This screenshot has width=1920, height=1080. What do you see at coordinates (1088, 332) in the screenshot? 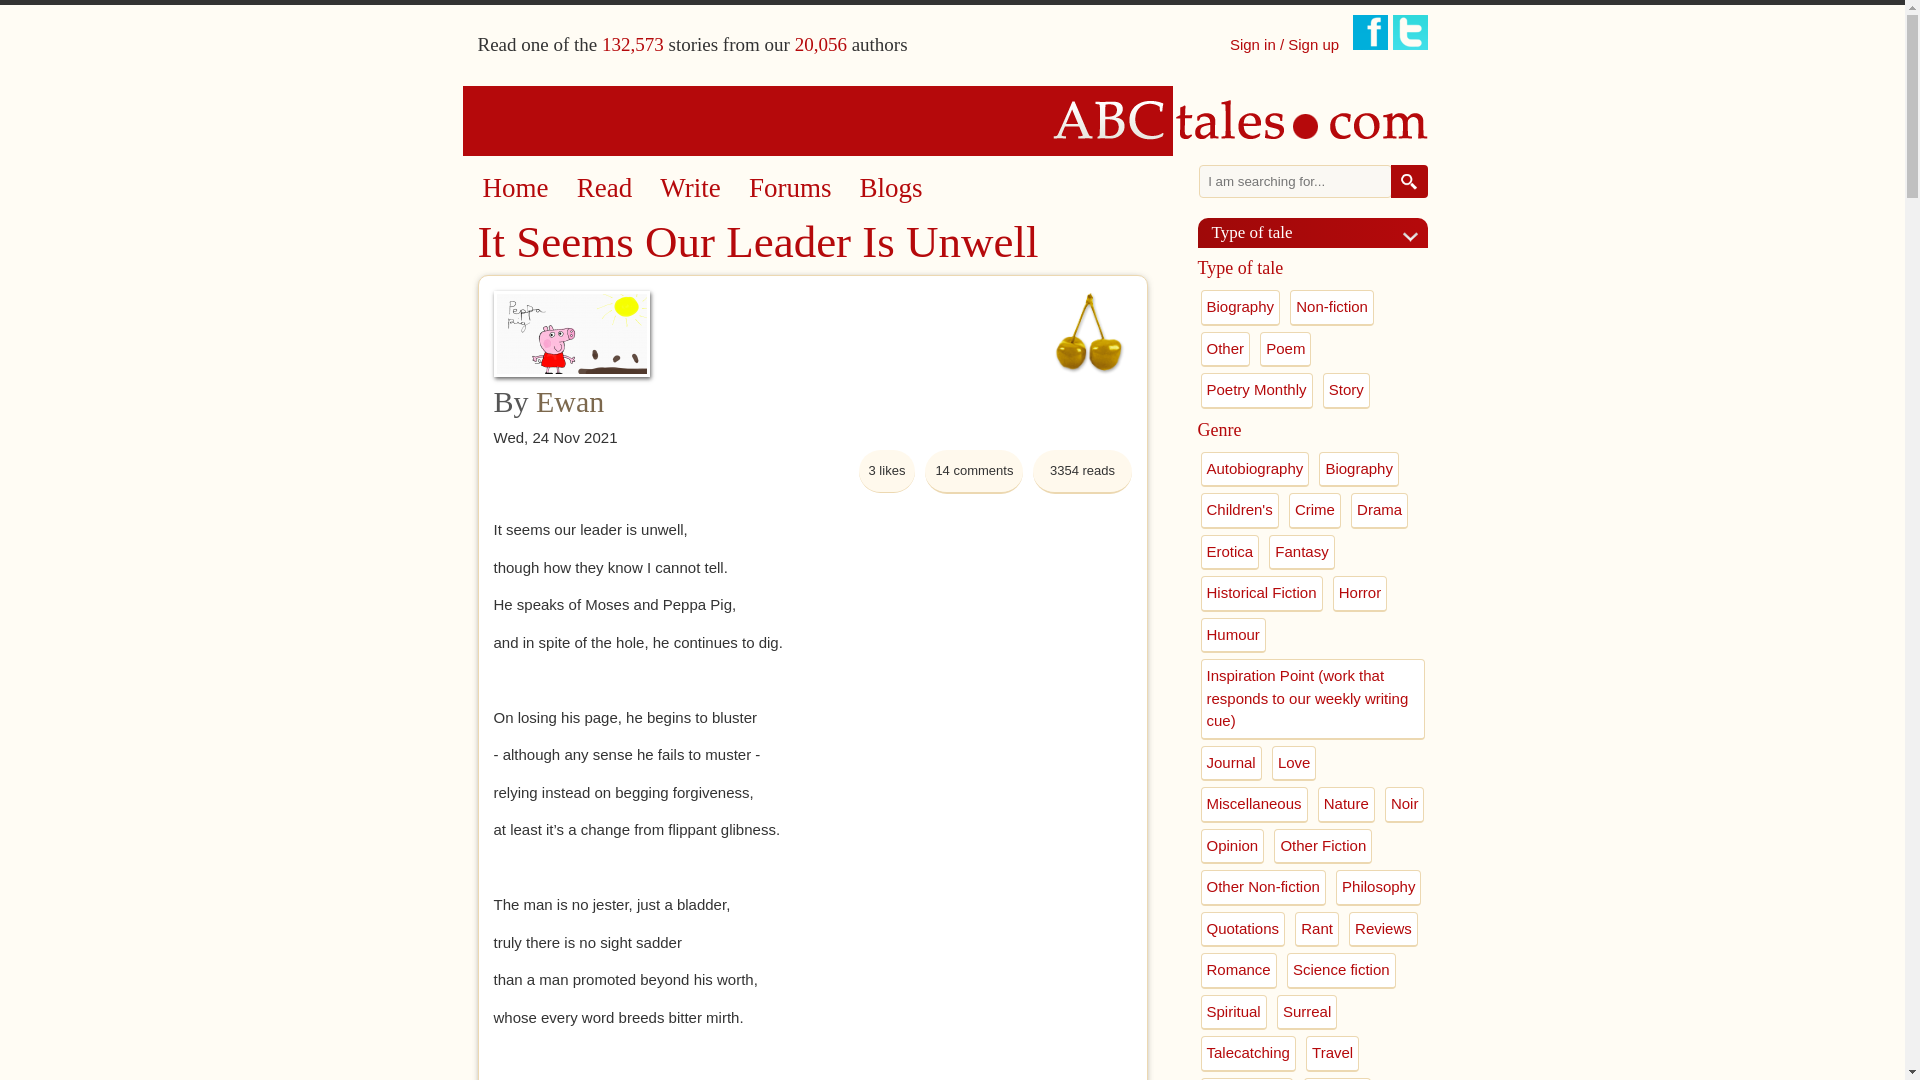
I see `Gold cherry` at bounding box center [1088, 332].